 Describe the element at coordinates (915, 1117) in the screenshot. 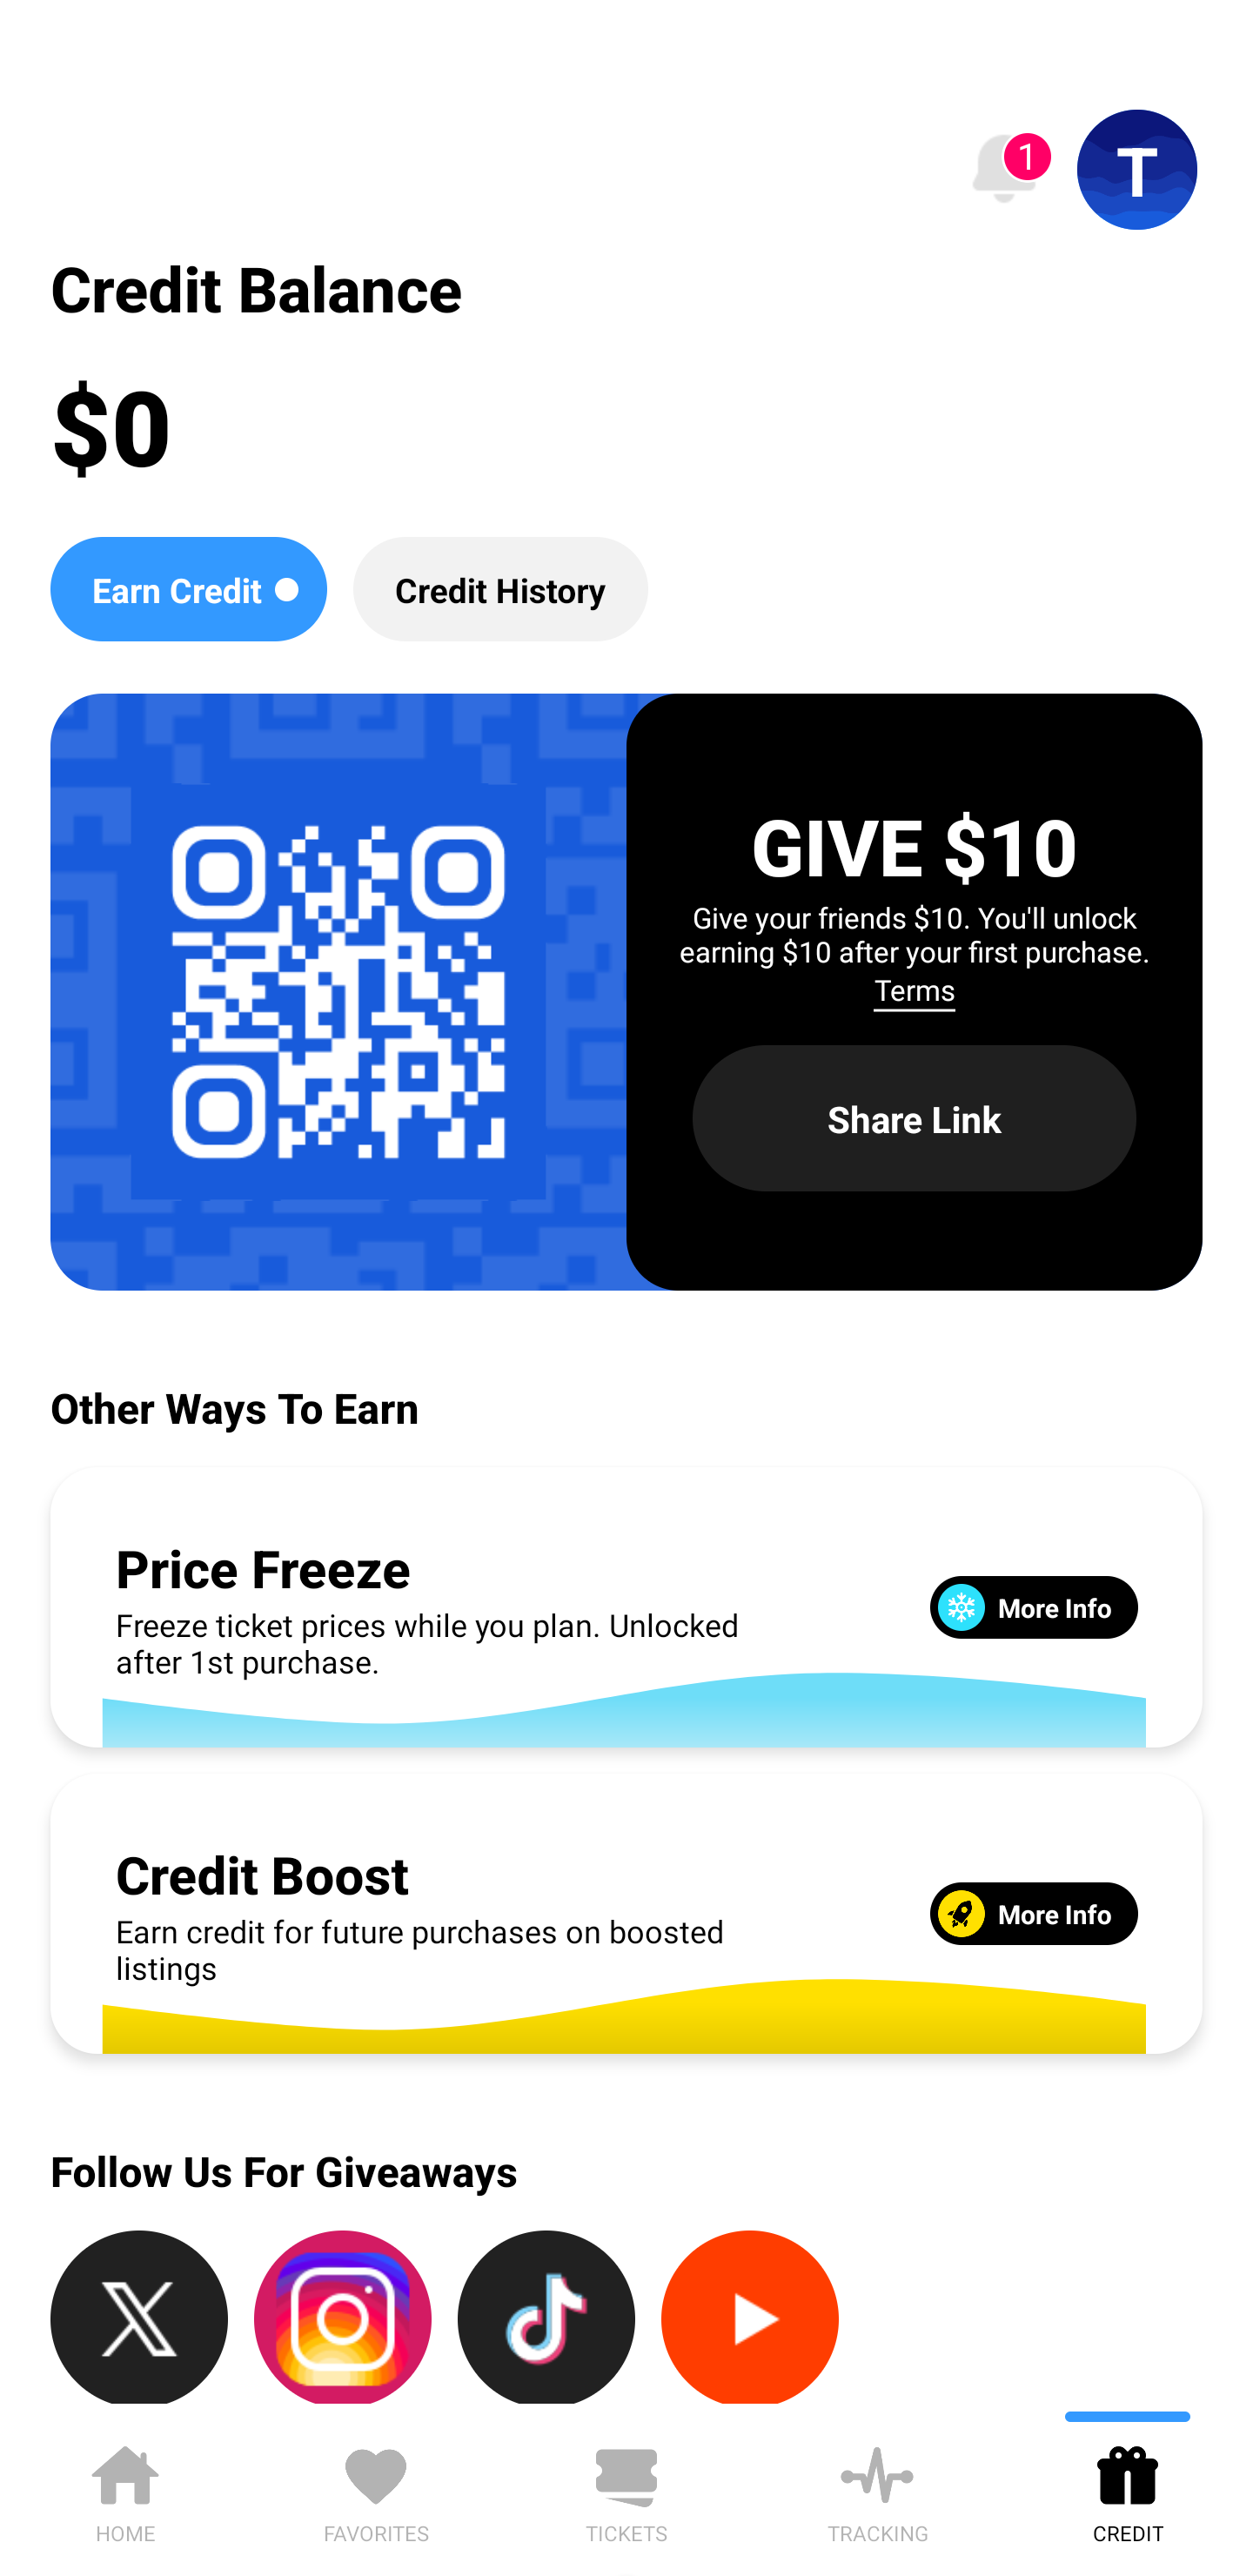

I see `Share Link` at that location.